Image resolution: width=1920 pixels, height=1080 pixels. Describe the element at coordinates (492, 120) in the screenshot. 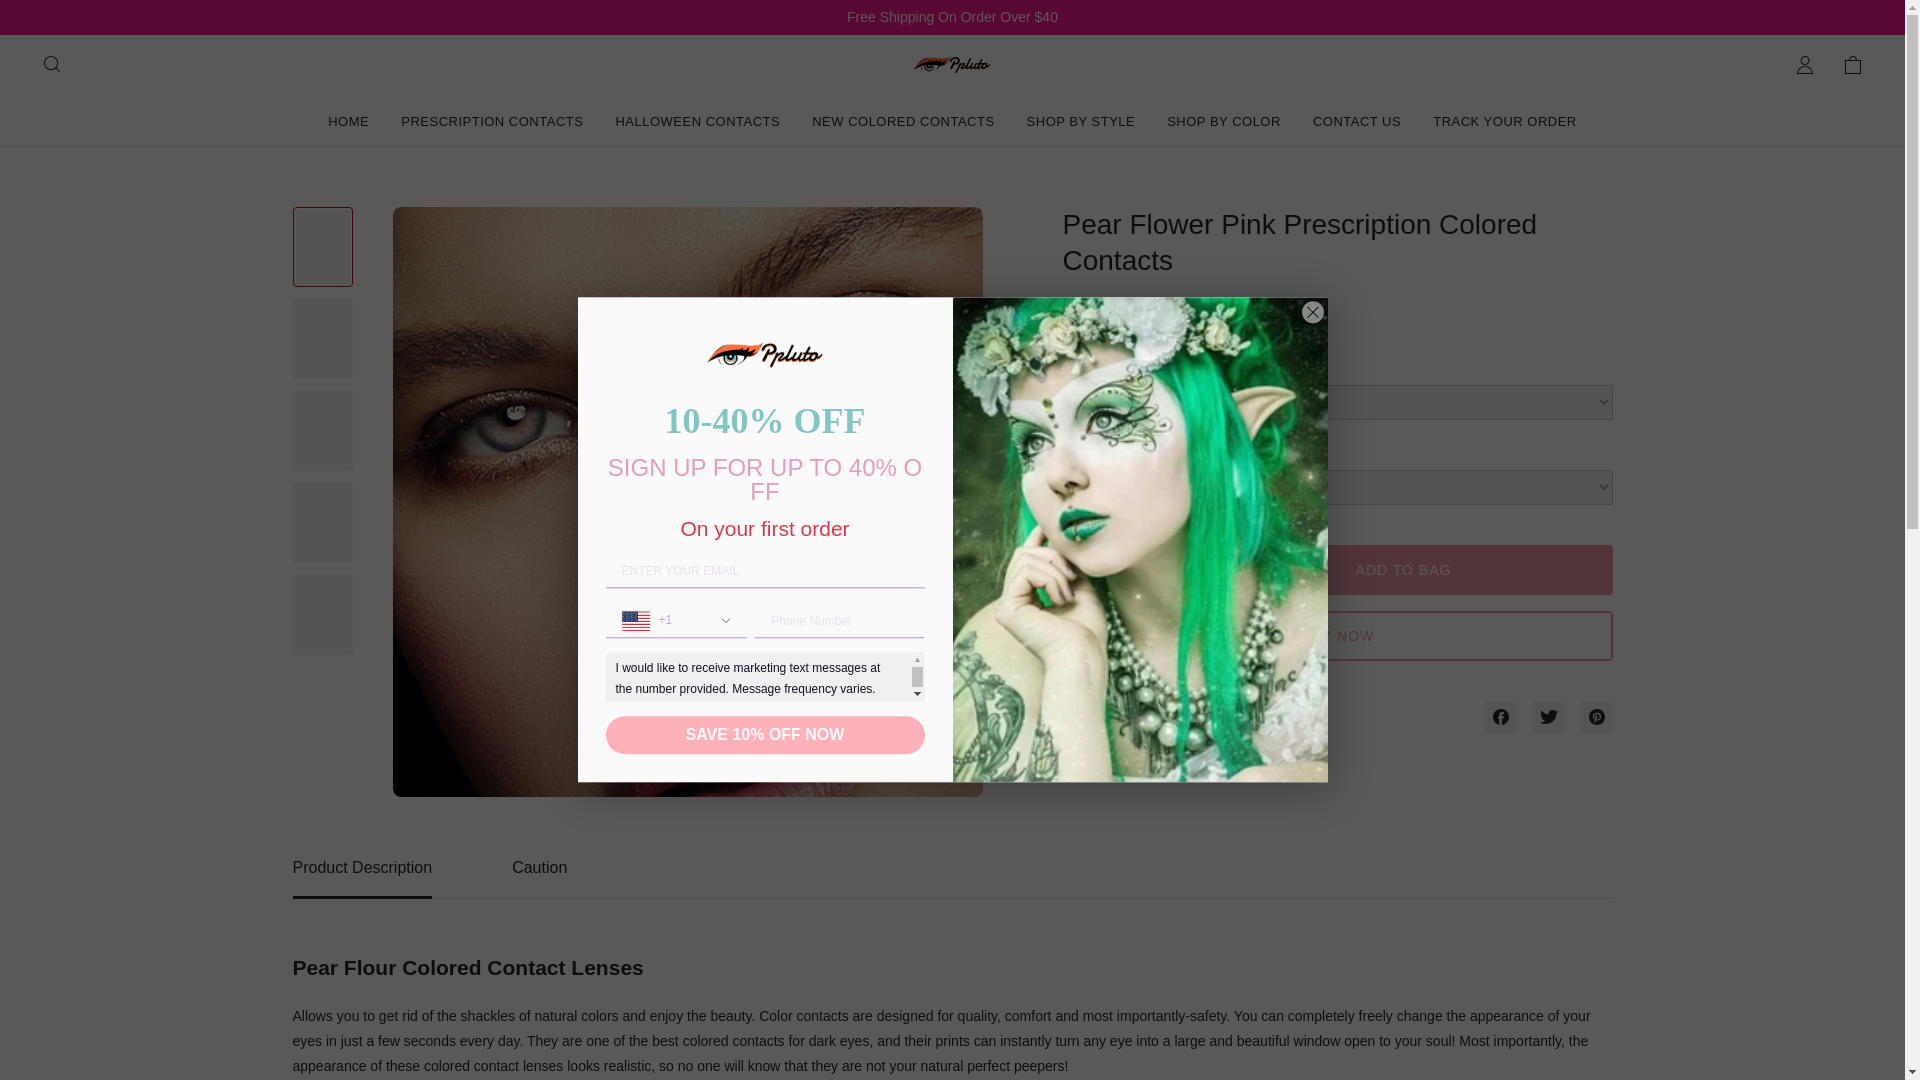

I see `1` at that location.